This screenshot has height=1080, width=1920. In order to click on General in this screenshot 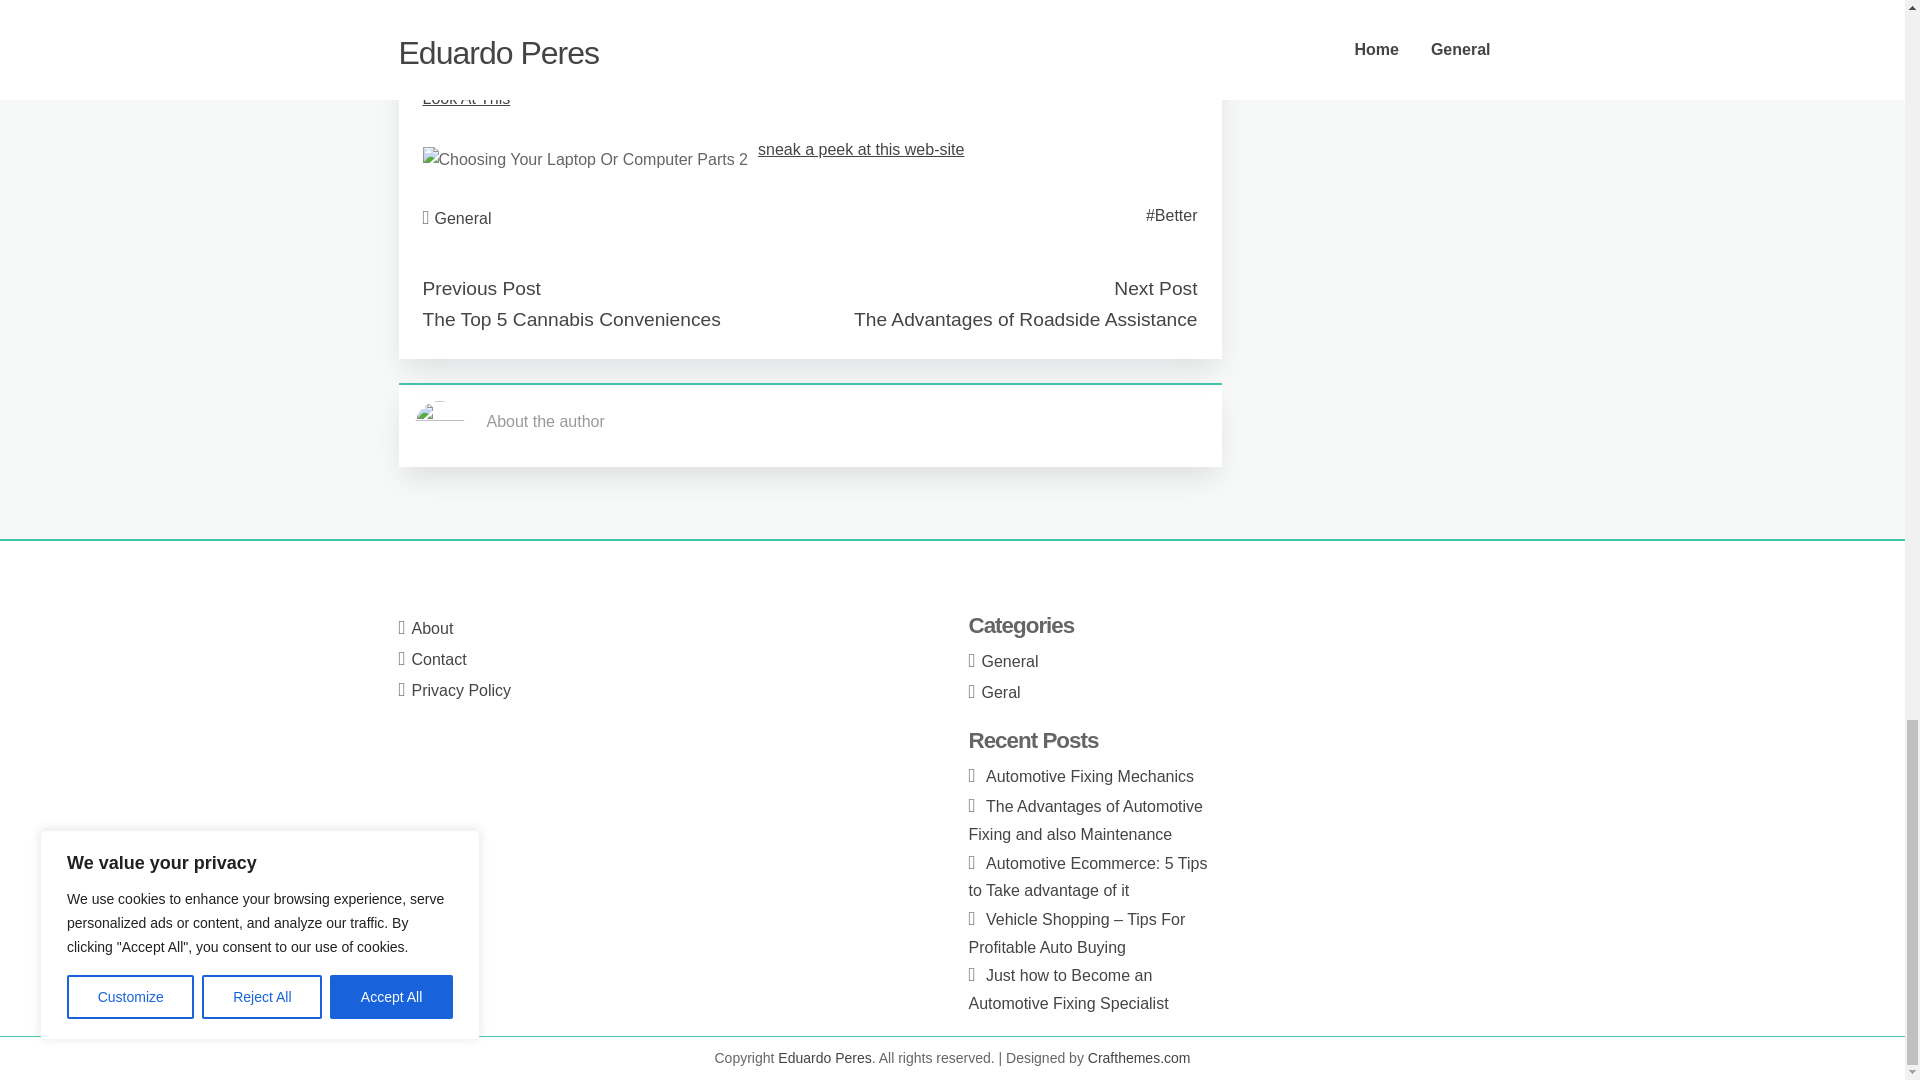, I will do `click(463, 218)`.